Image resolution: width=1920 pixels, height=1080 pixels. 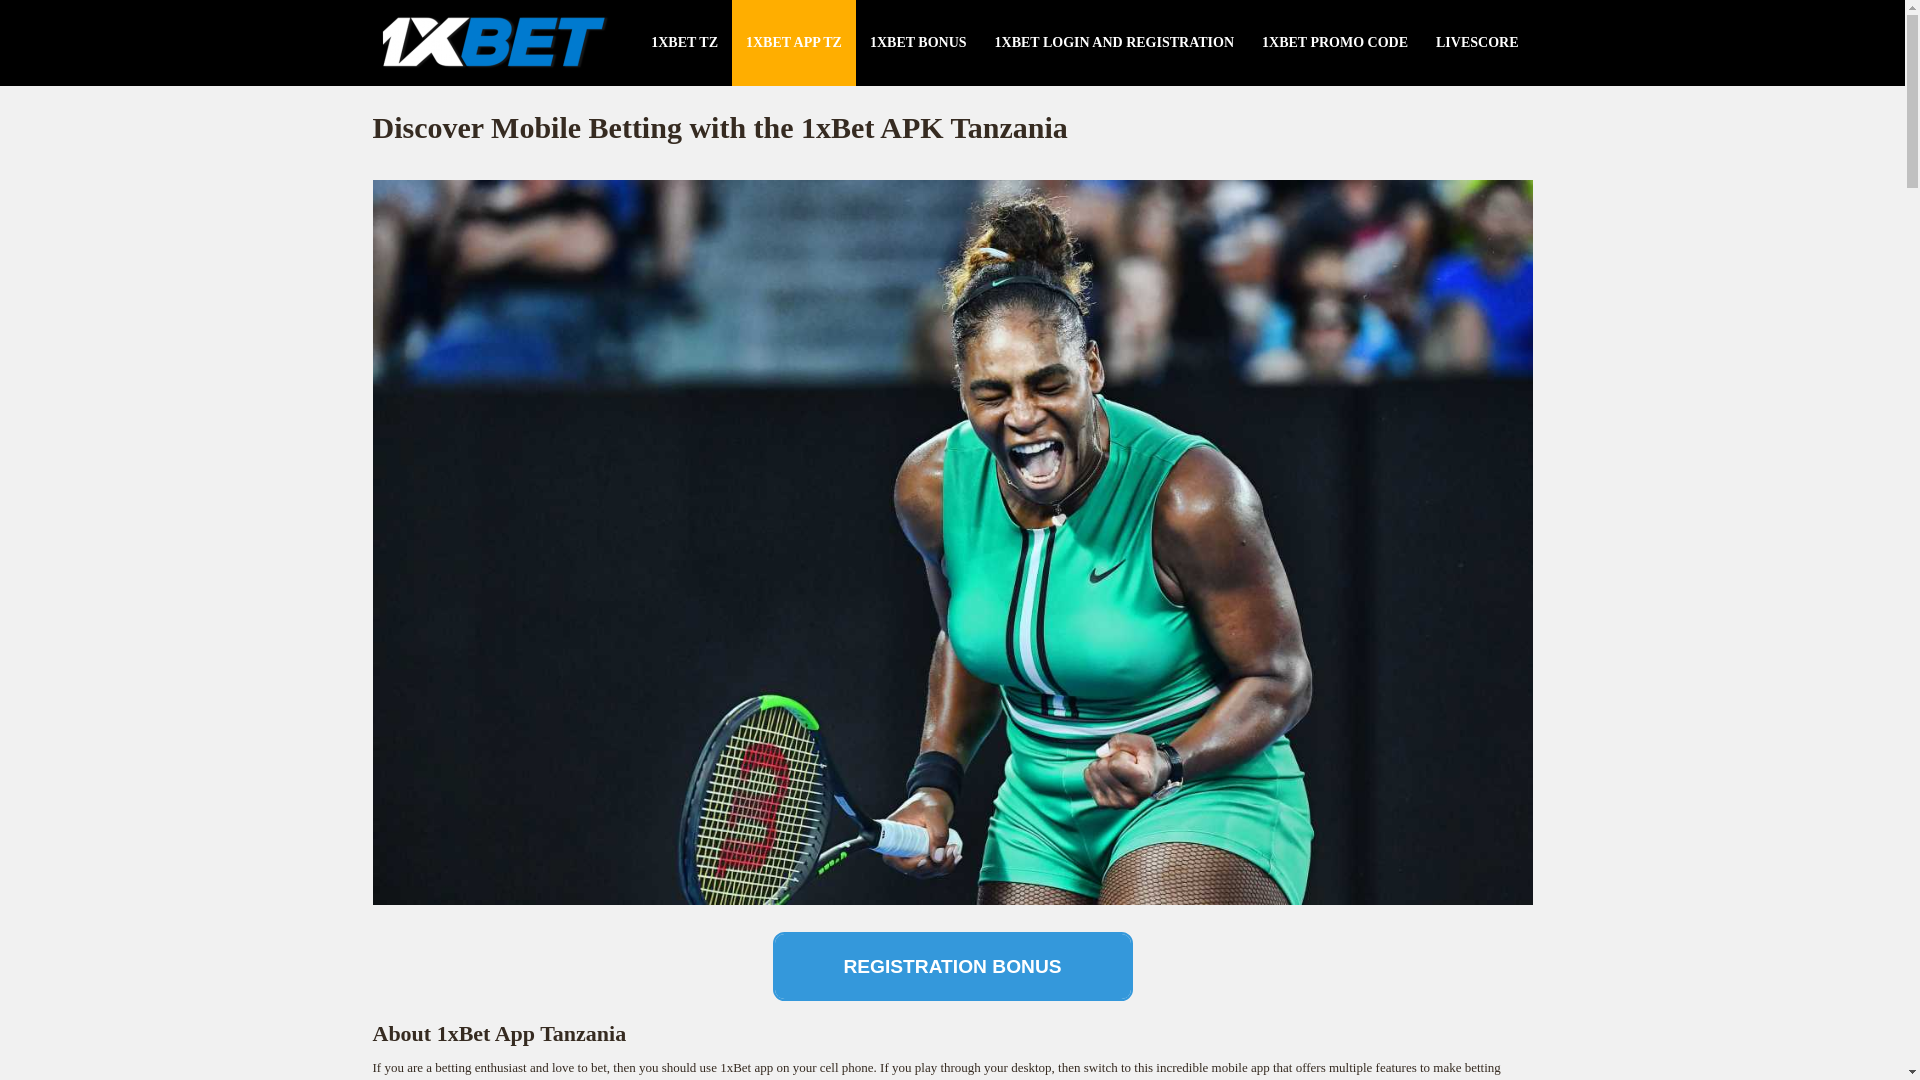 I want to click on 1XBET TZ, so click(x=684, y=43).